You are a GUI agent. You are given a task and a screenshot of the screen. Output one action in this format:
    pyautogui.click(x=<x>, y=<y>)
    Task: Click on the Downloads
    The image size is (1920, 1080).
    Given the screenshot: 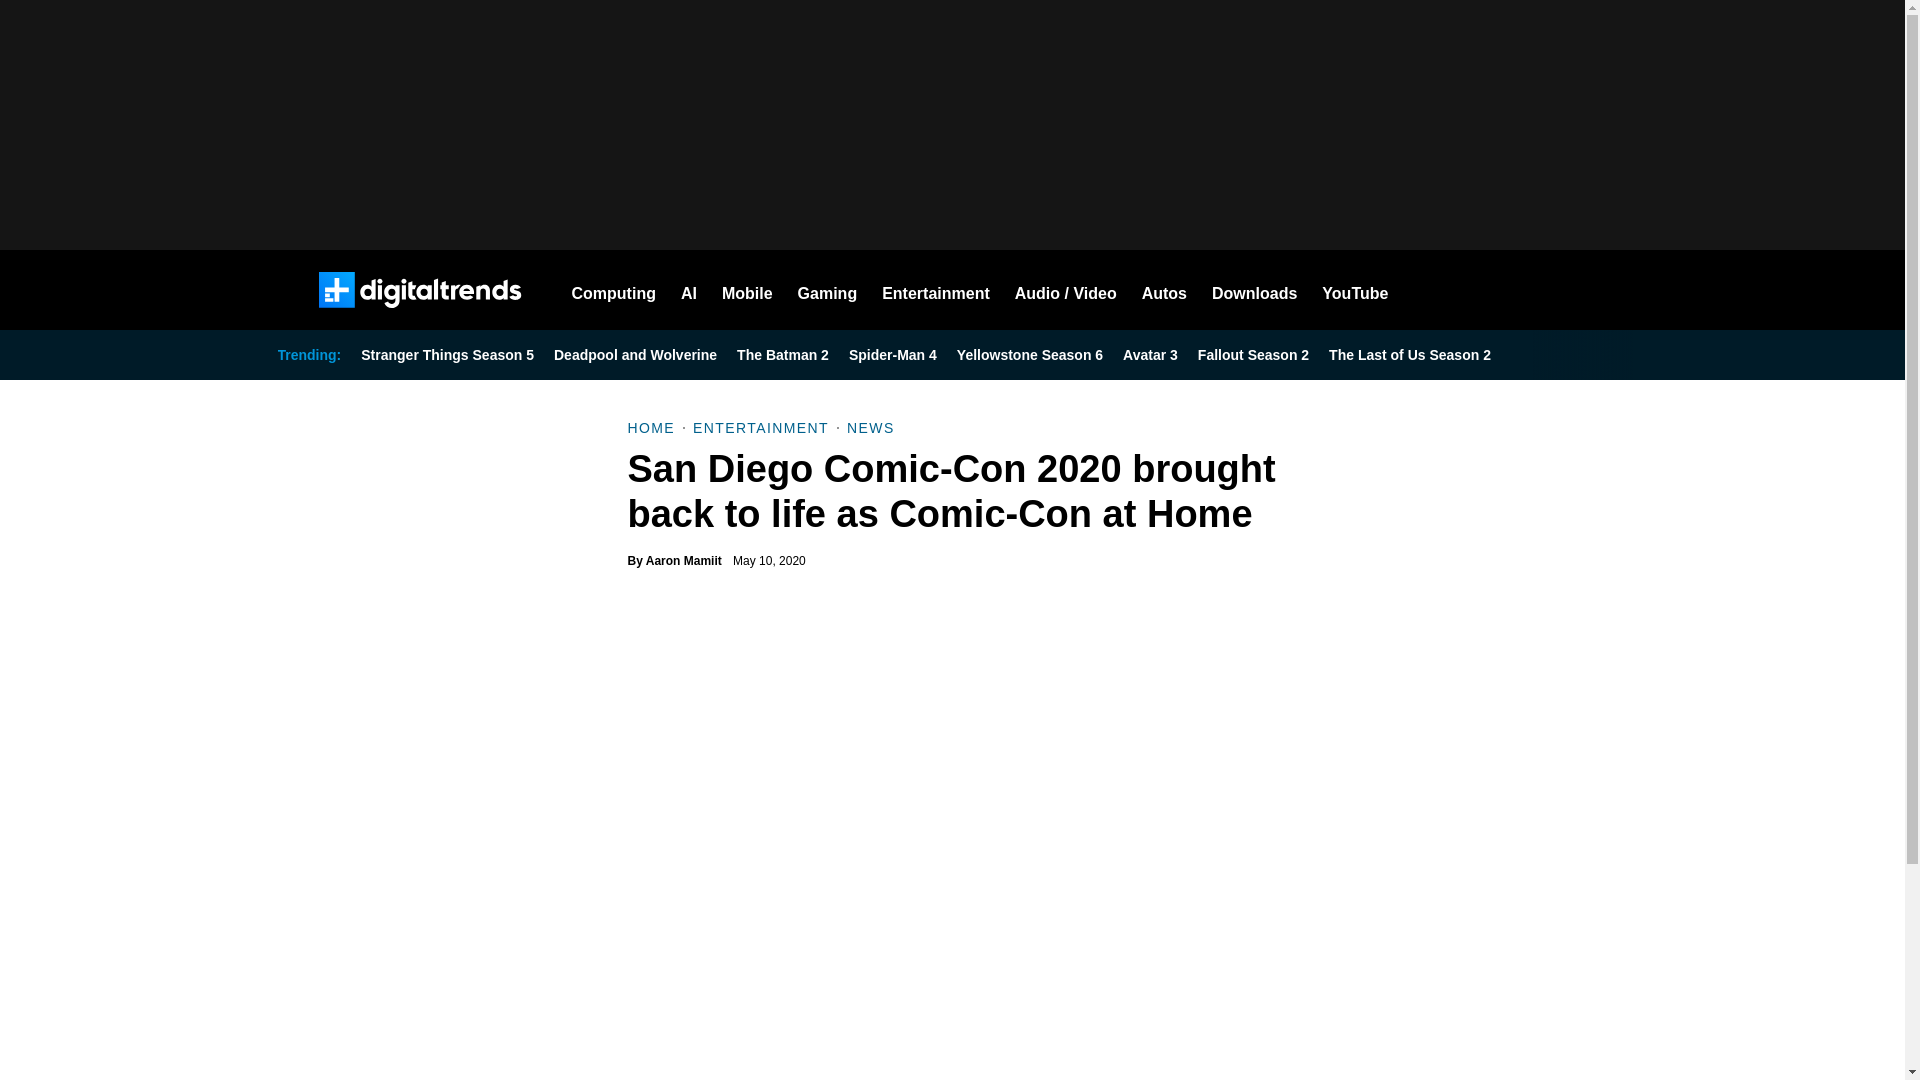 What is the action you would take?
    pyautogui.click(x=1254, y=290)
    